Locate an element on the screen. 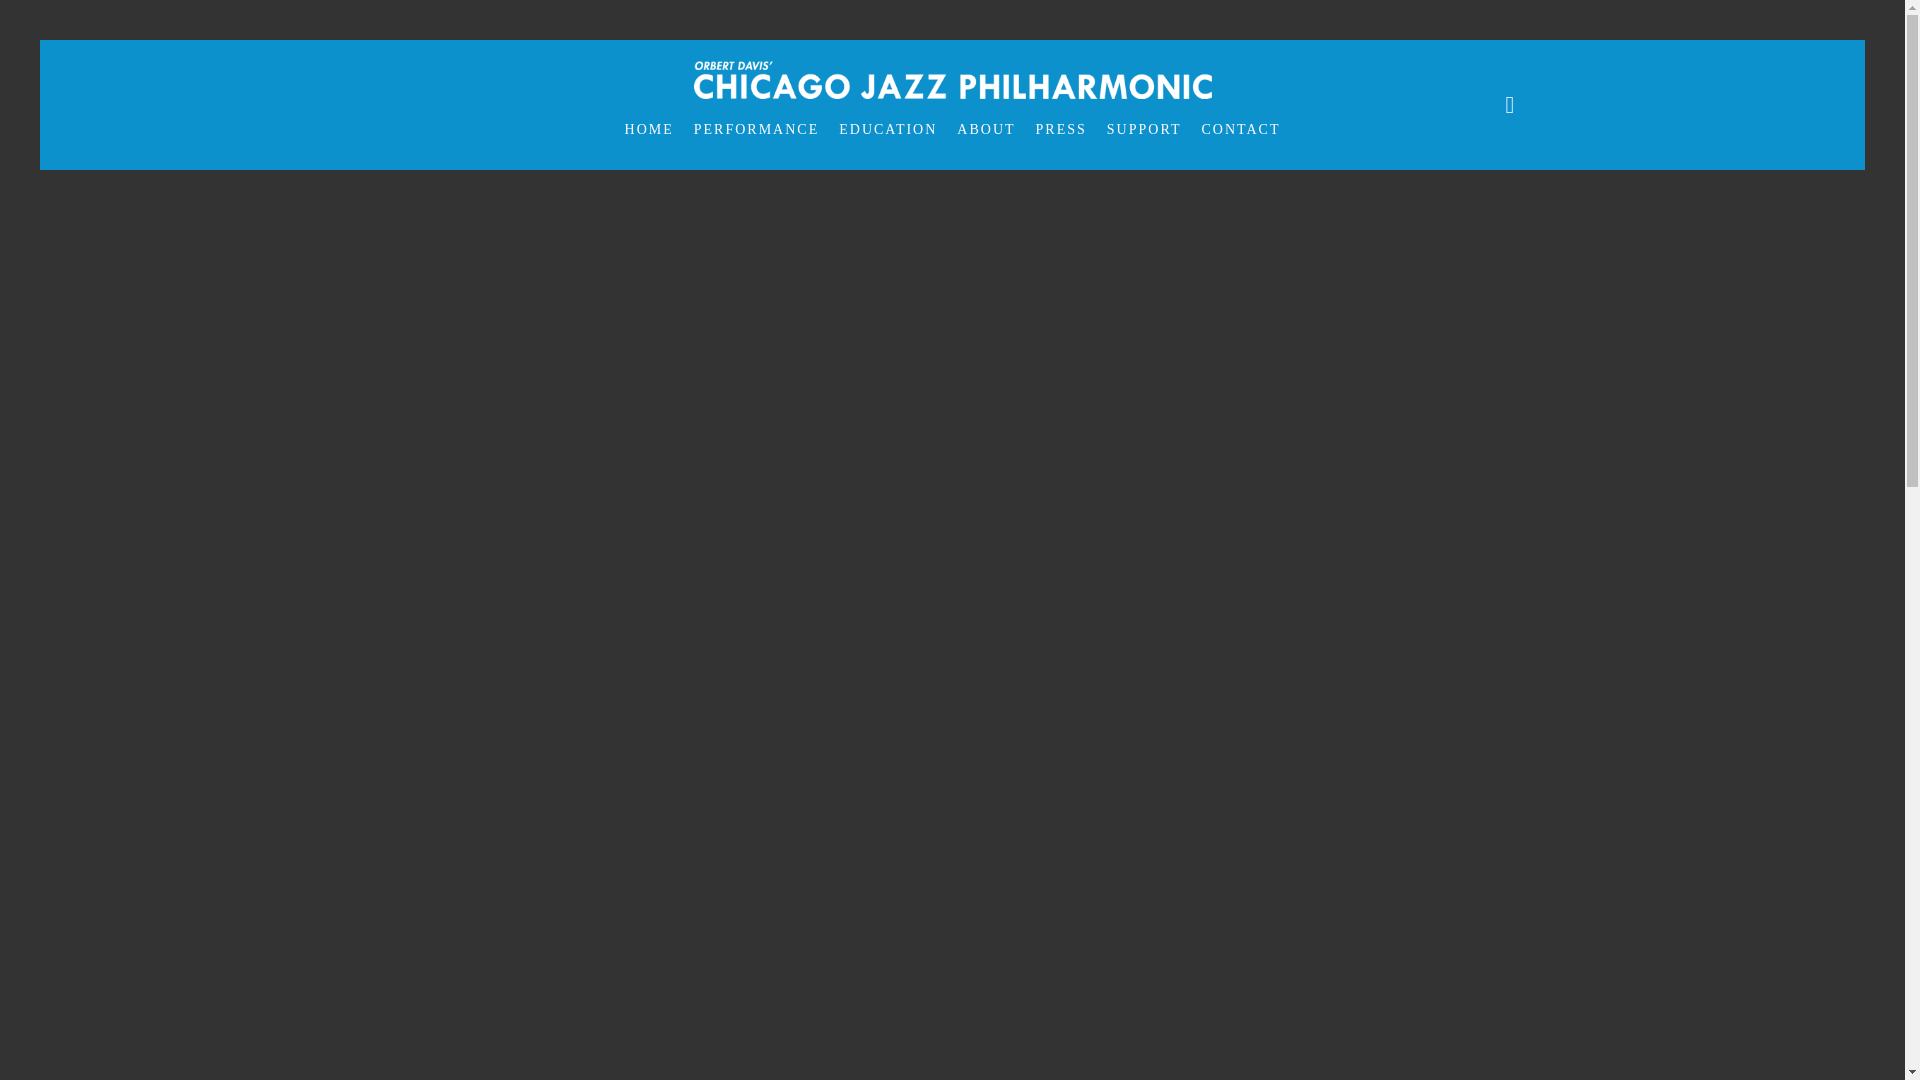  EDUCATION is located at coordinates (888, 130).